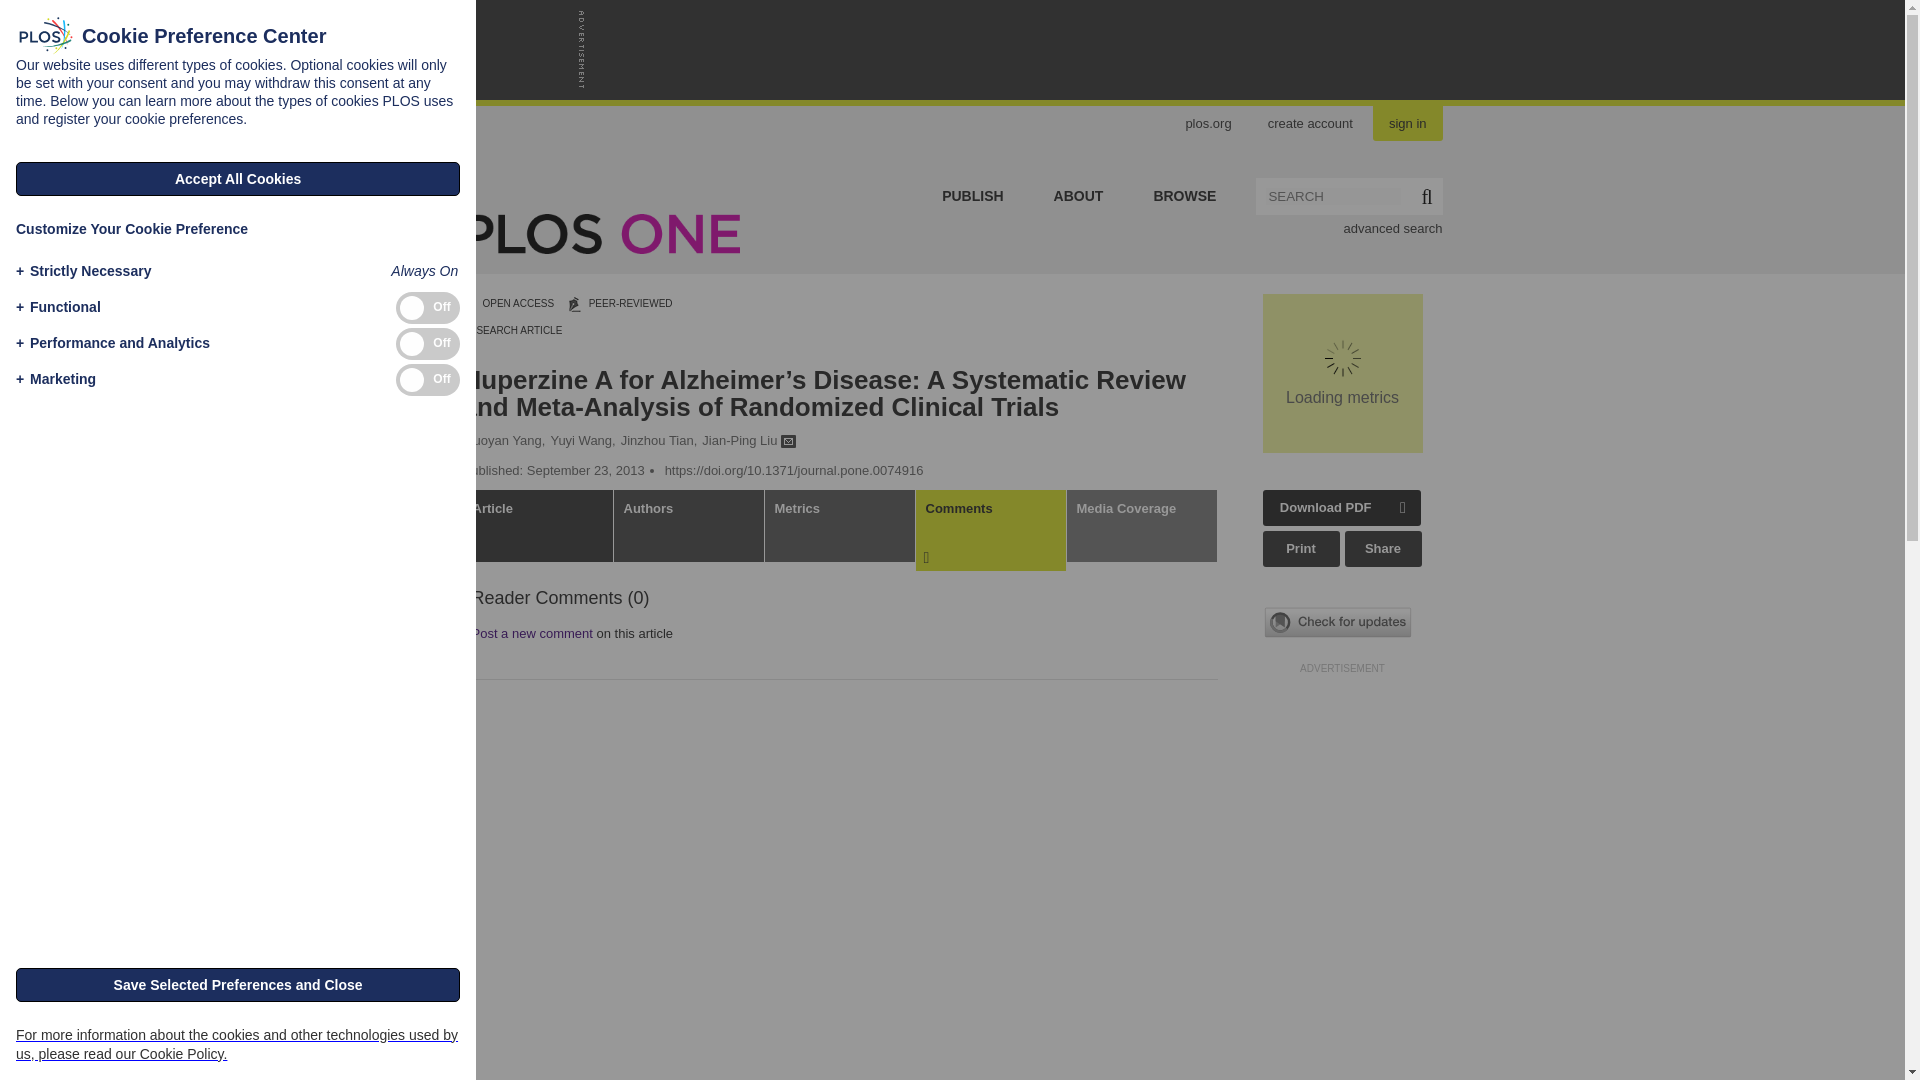  What do you see at coordinates (537, 526) in the screenshot?
I see `Article` at bounding box center [537, 526].